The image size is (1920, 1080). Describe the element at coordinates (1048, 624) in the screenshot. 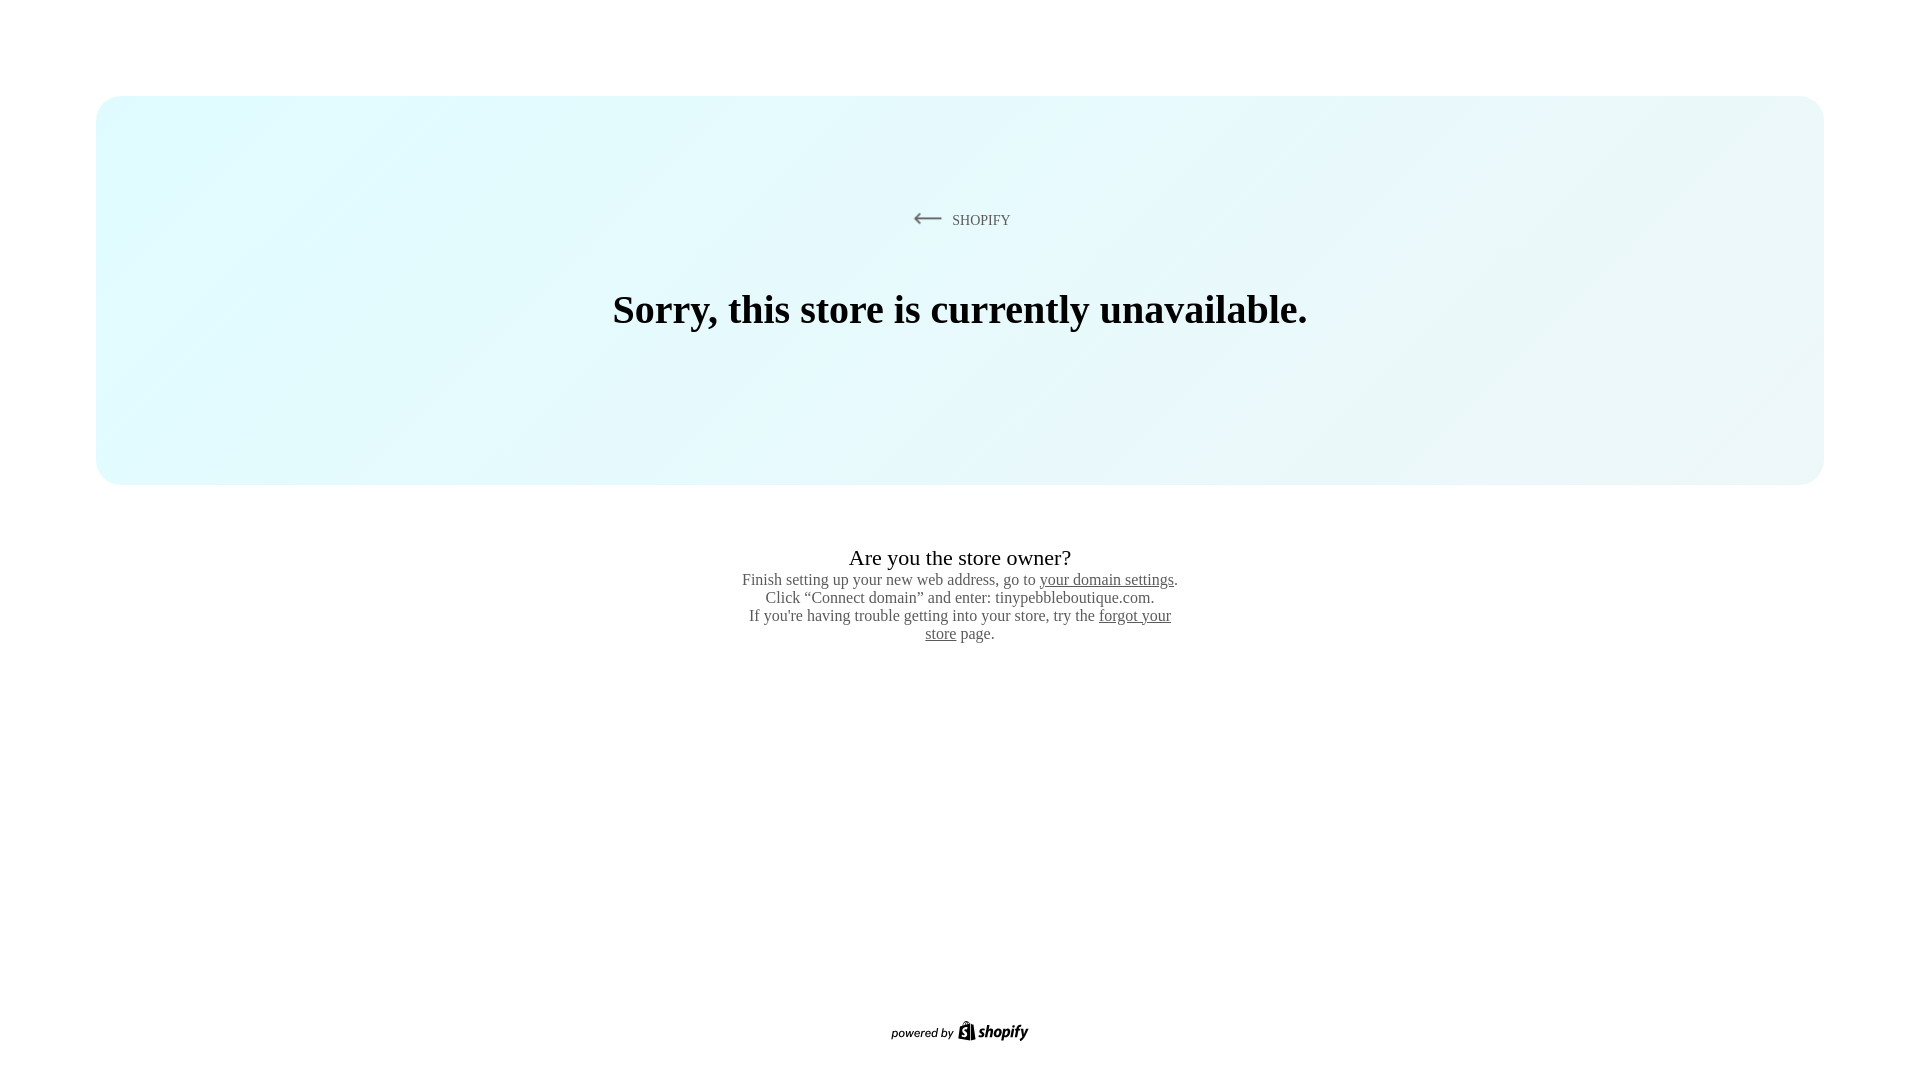

I see `forgot your store` at that location.